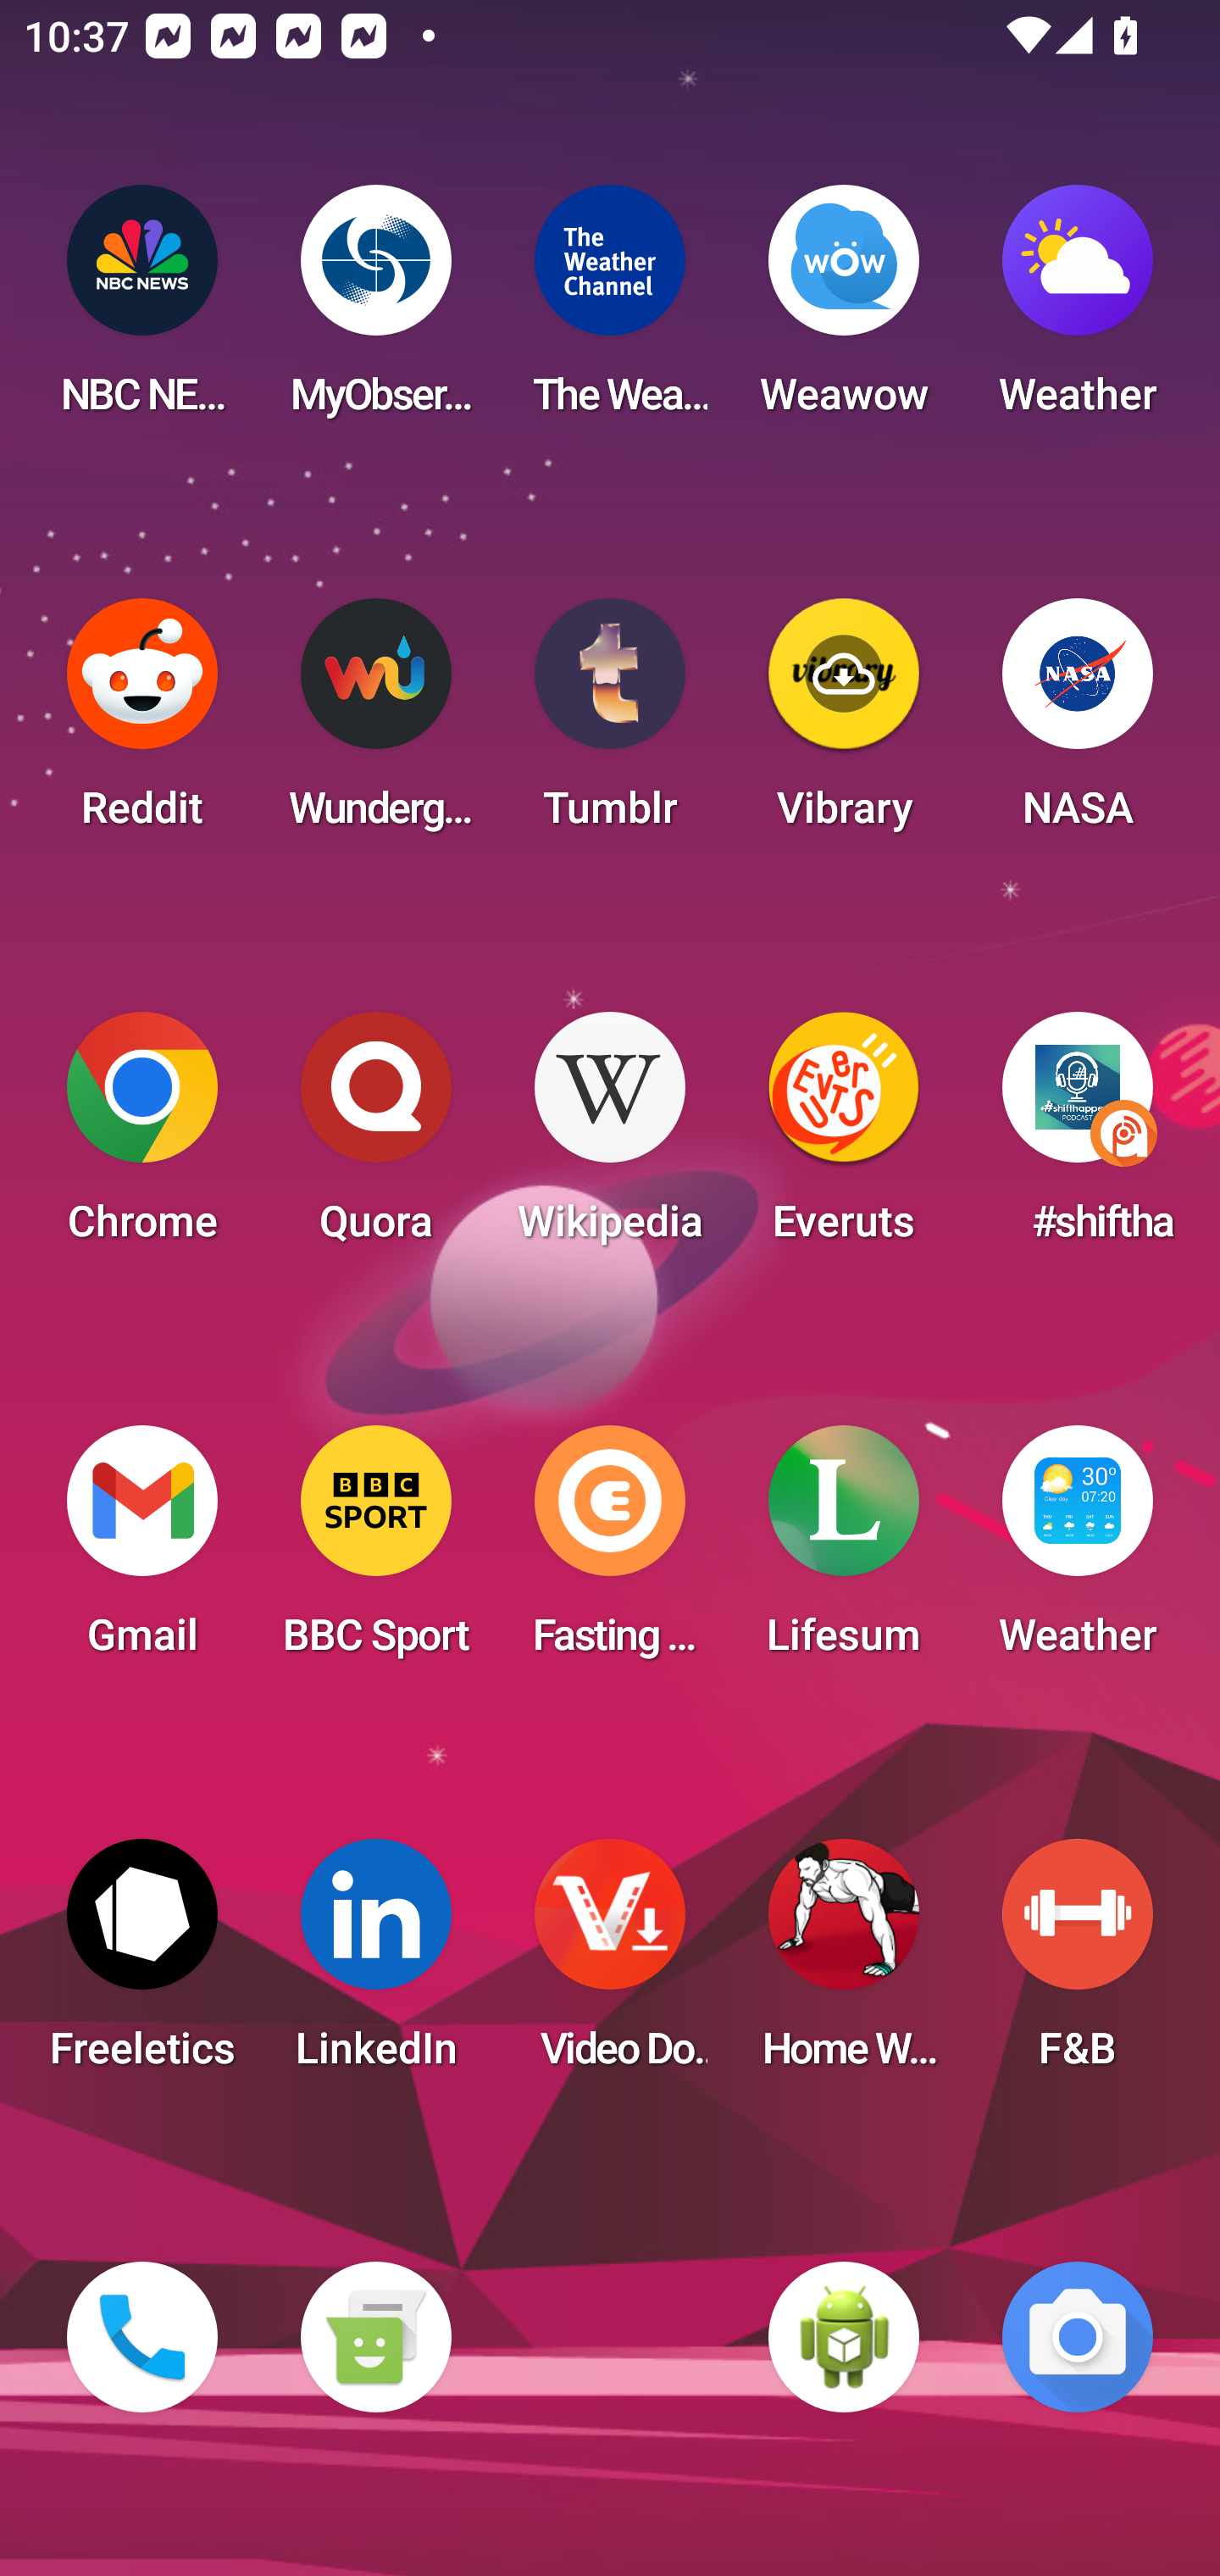 This screenshot has height=2576, width=1220. I want to click on Weawow, so click(844, 310).